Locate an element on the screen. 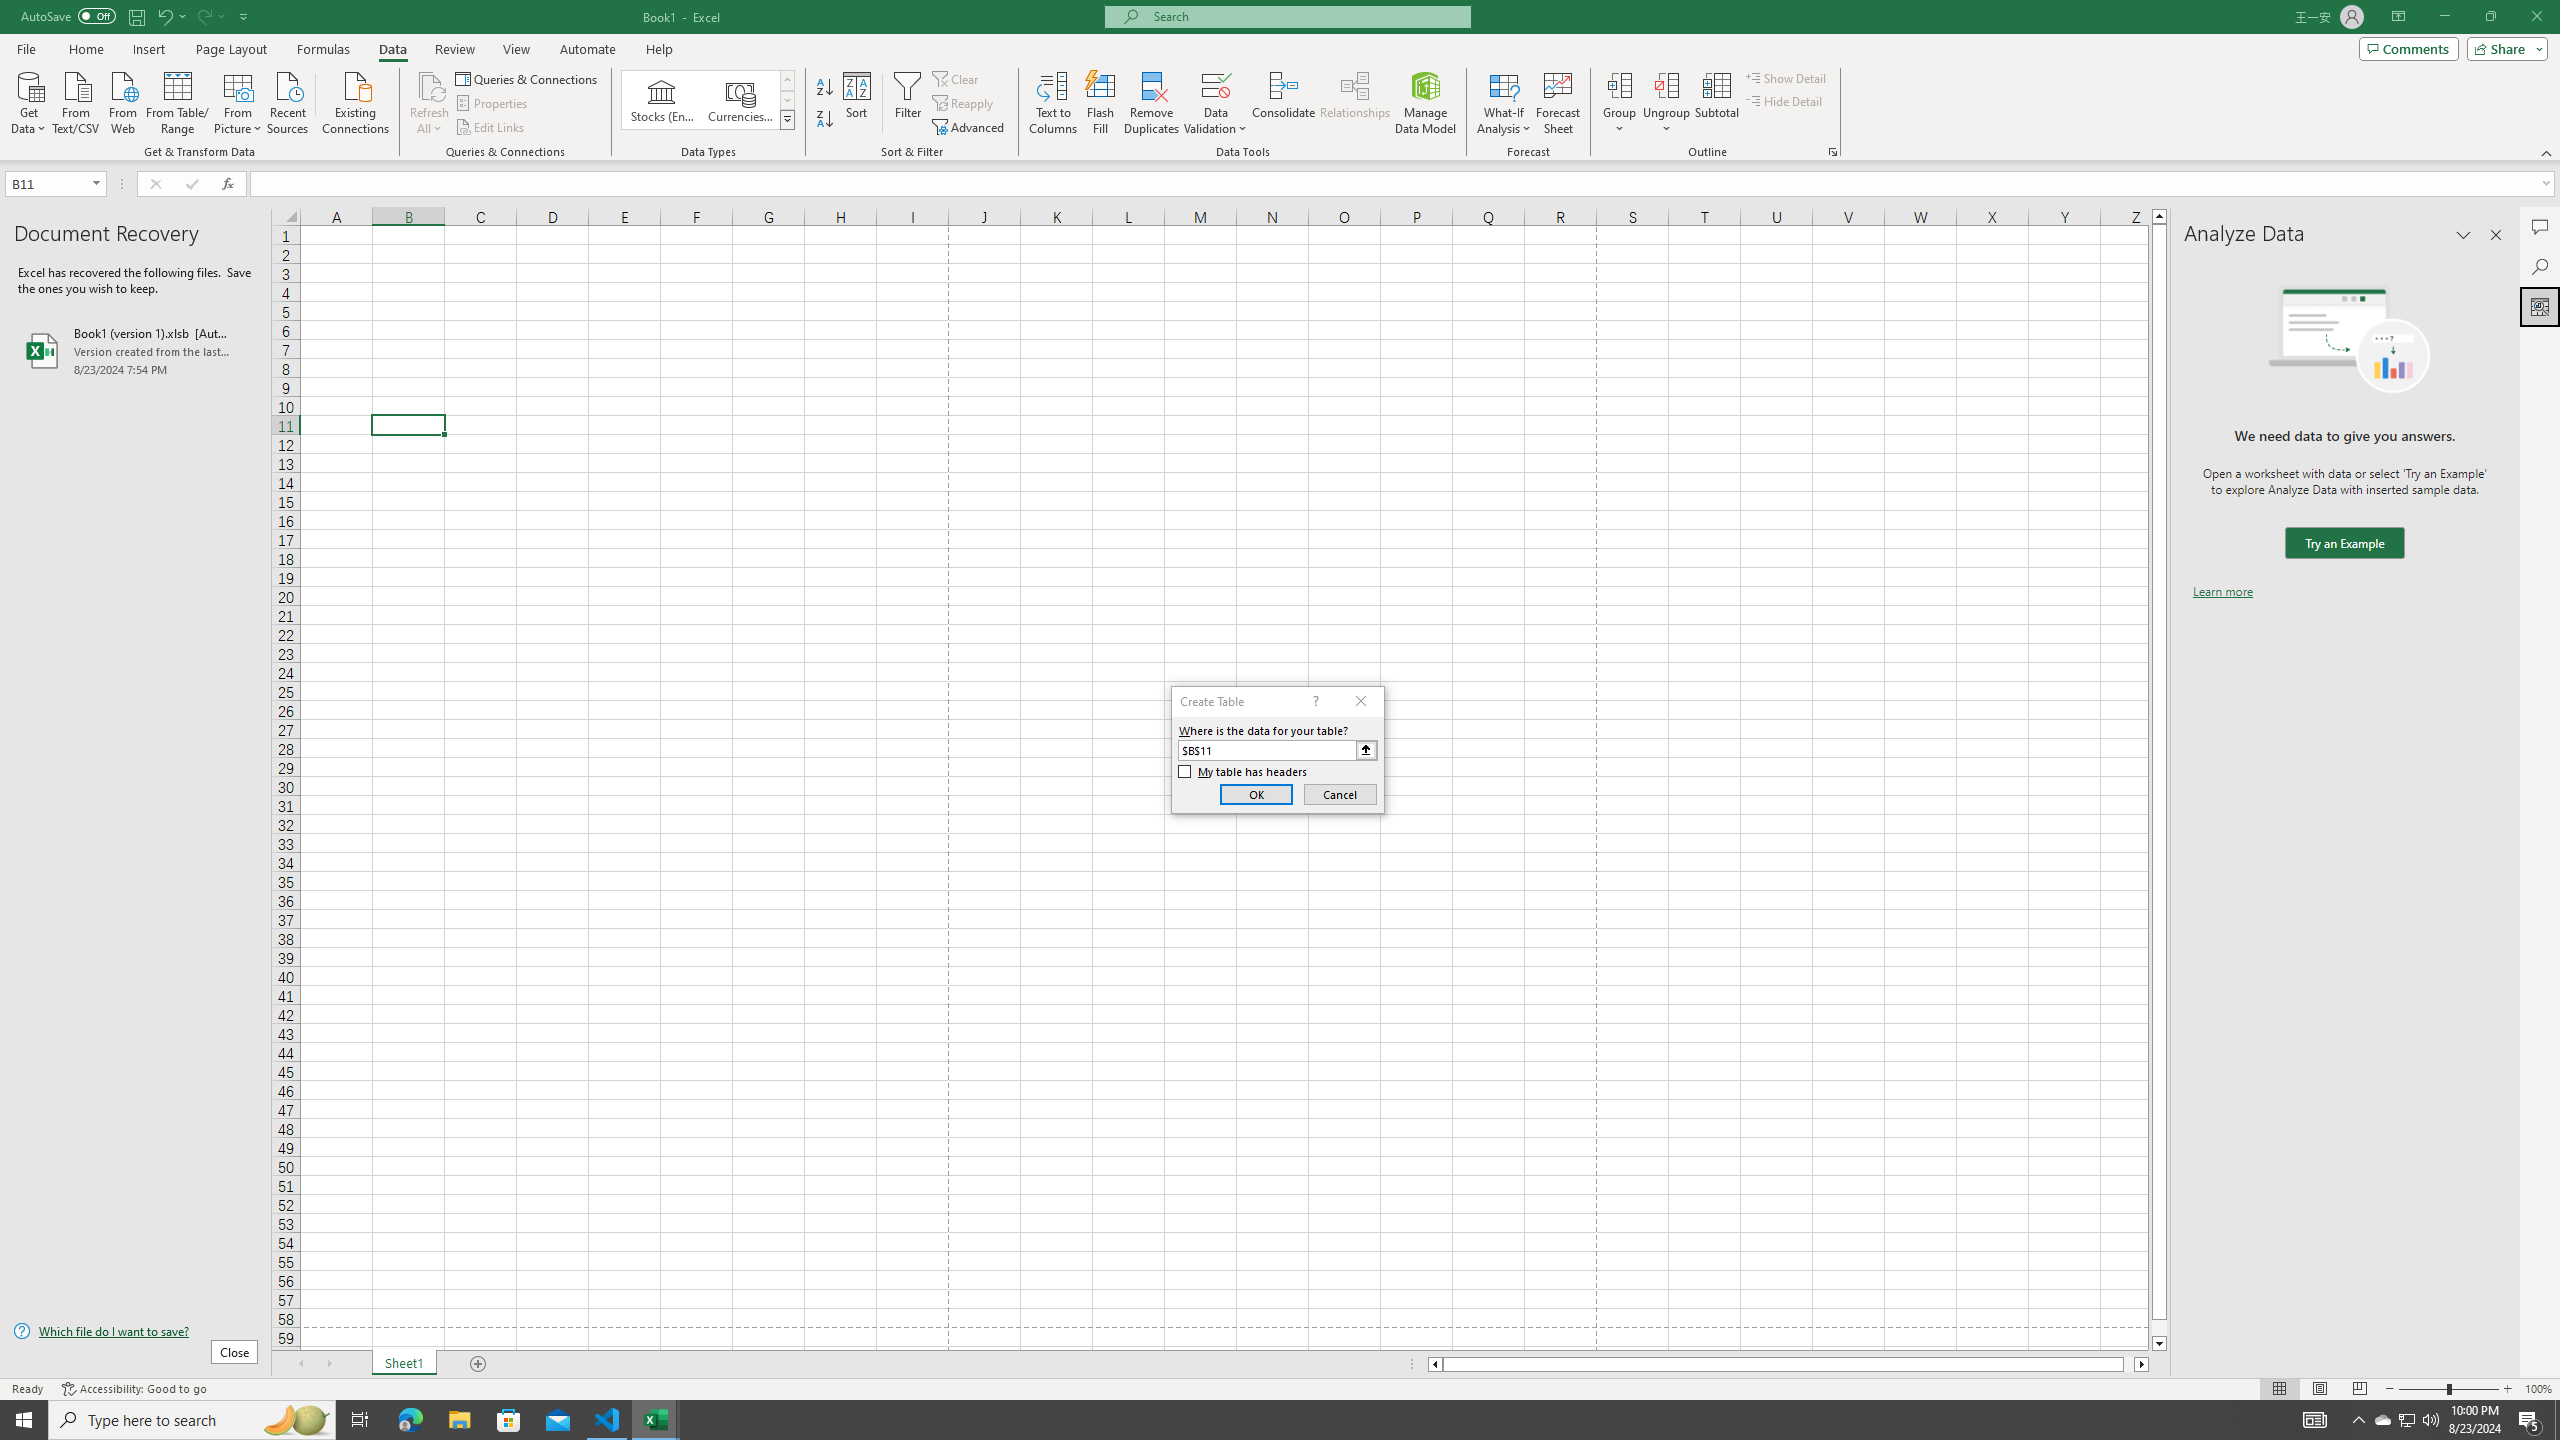 This screenshot has width=2560, height=1440. Help is located at coordinates (659, 49).